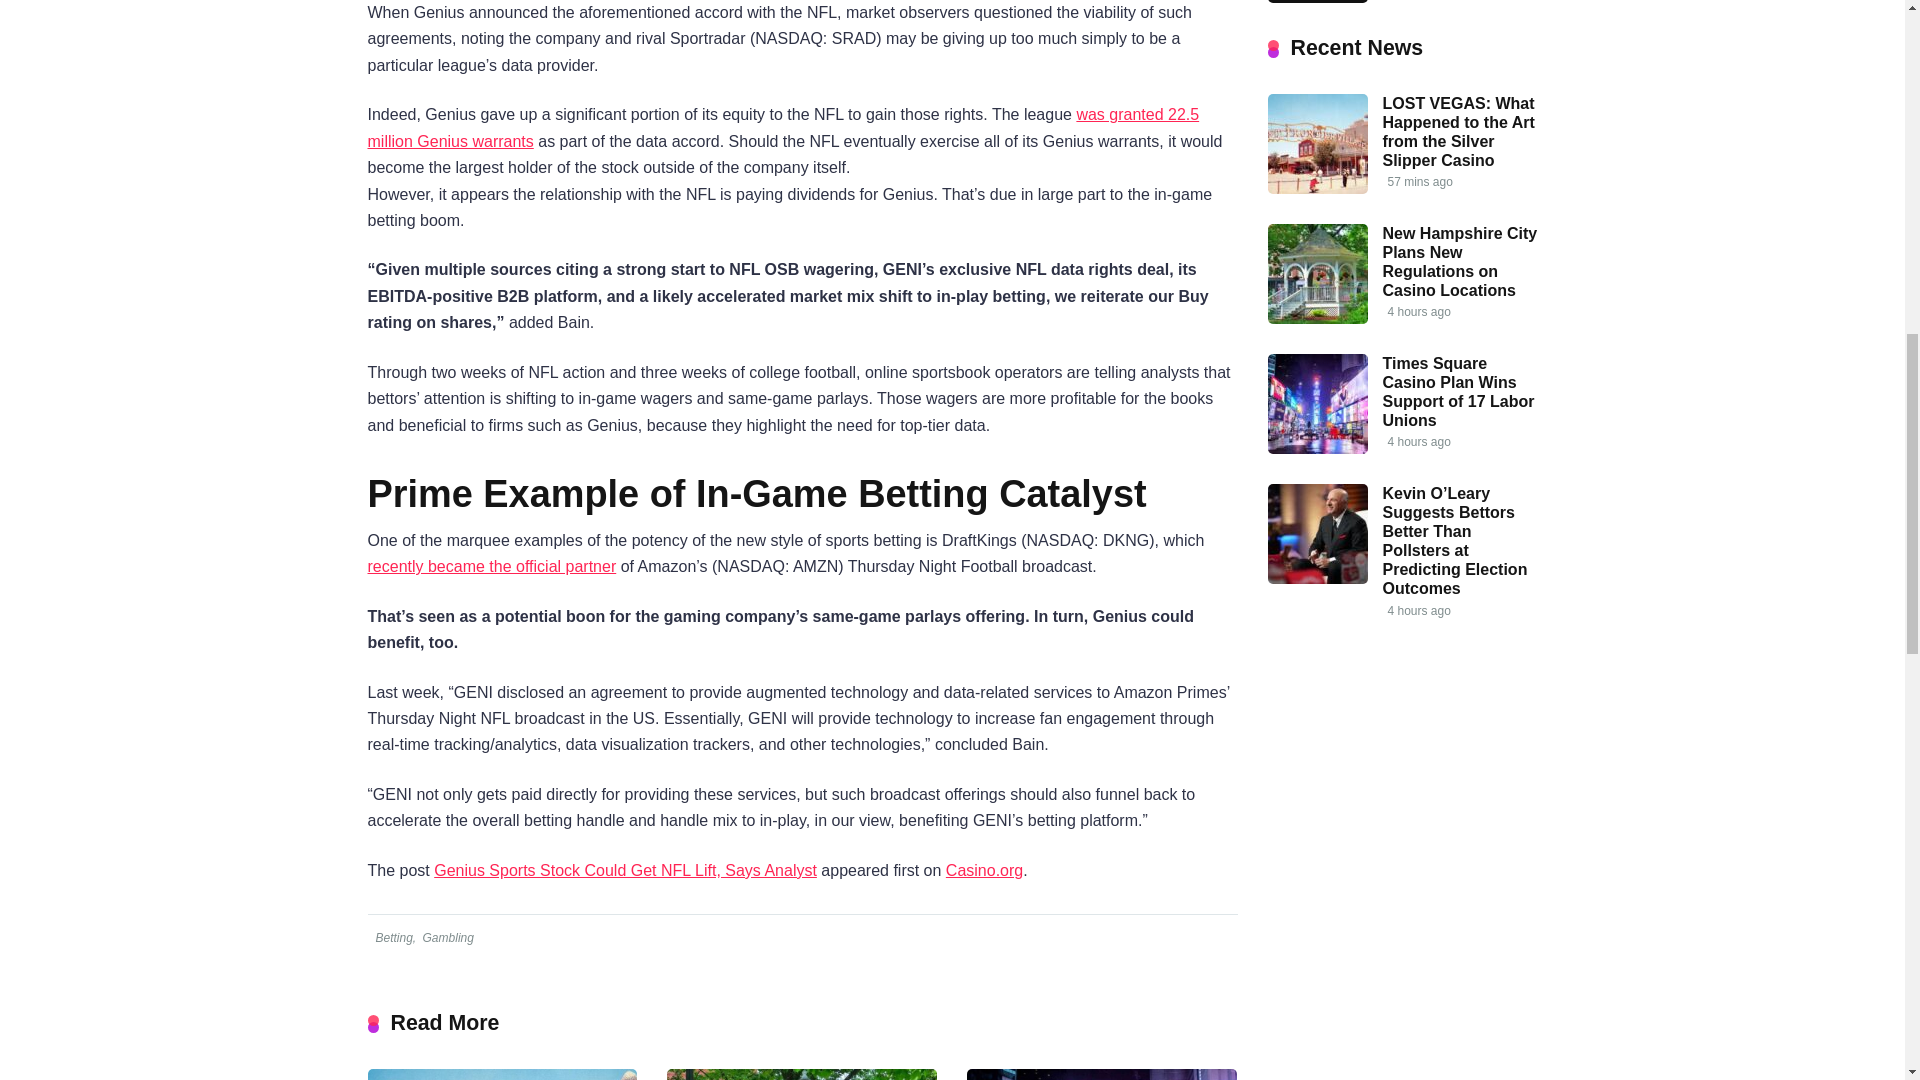 This screenshot has height=1080, width=1920. What do you see at coordinates (492, 566) in the screenshot?
I see `recently became the official partner` at bounding box center [492, 566].